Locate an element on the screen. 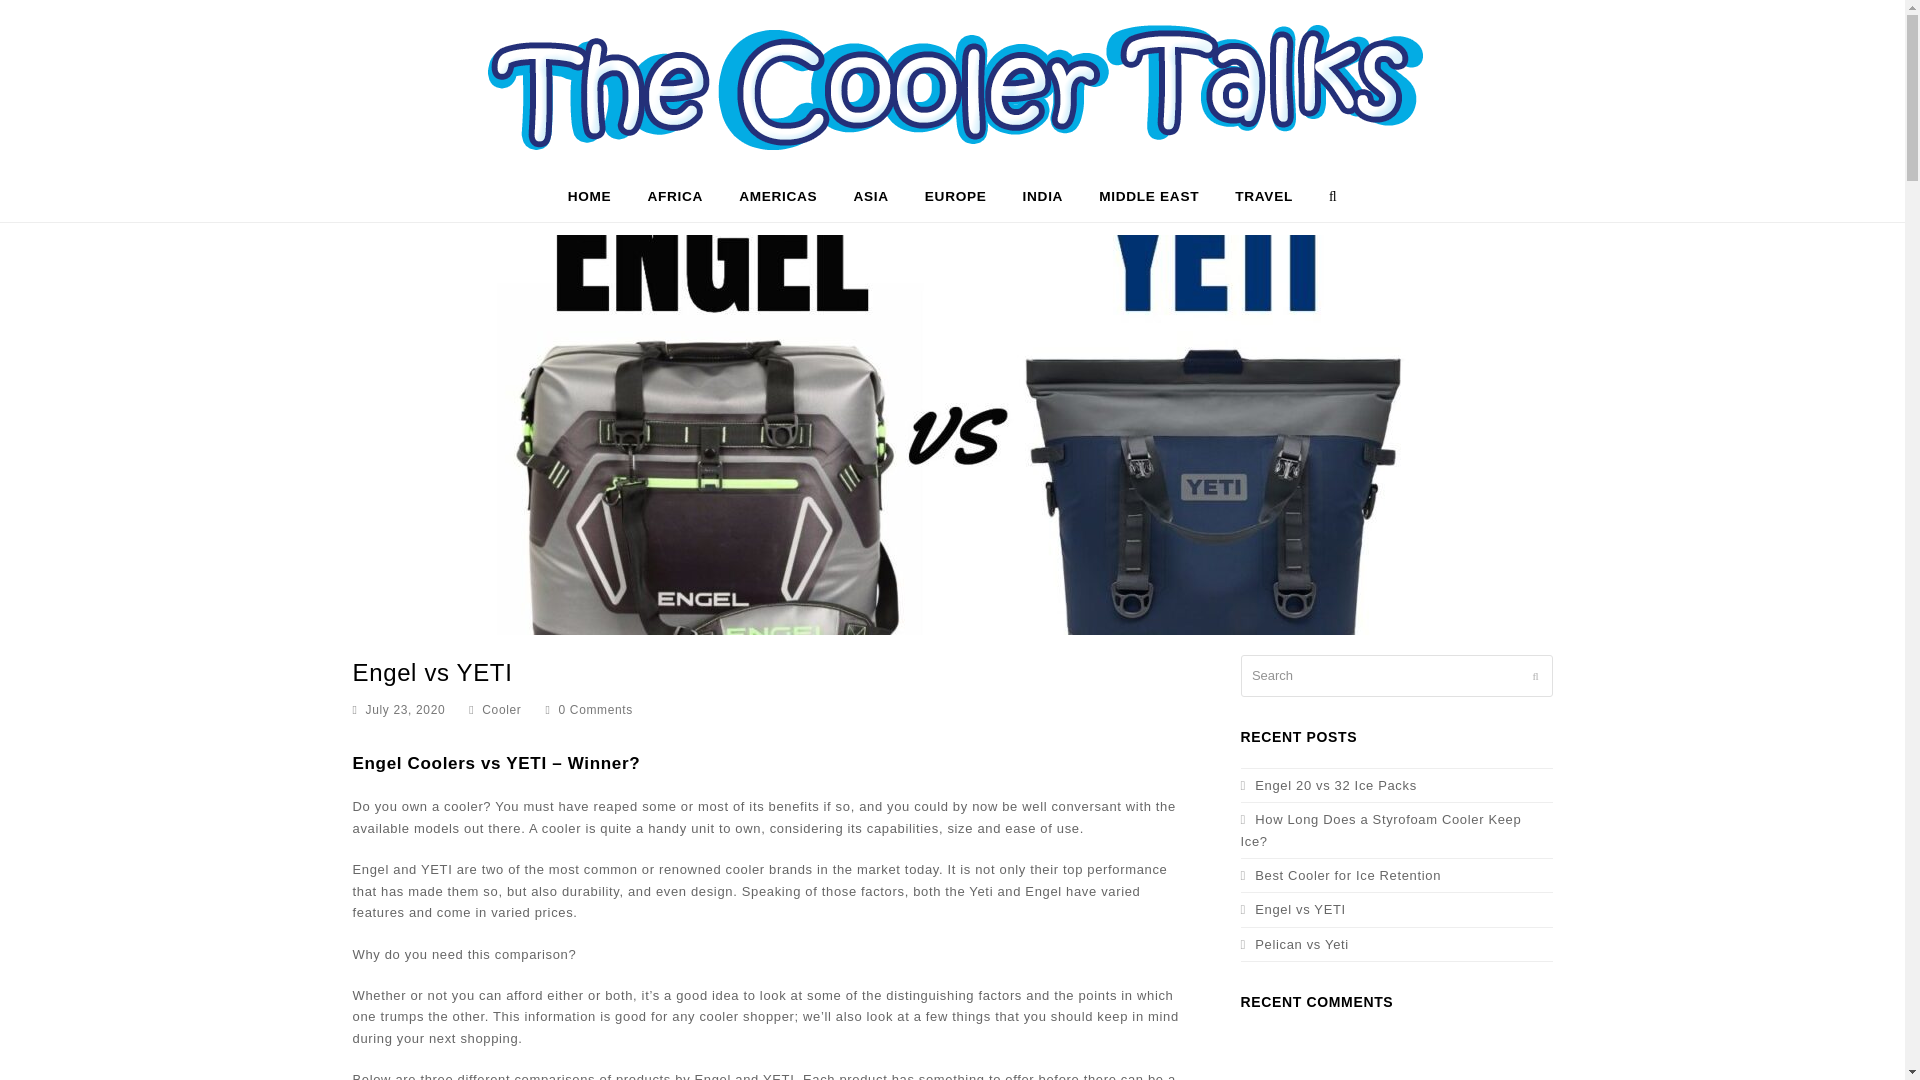  Best Cooler for Ice Retention is located at coordinates (1340, 876).